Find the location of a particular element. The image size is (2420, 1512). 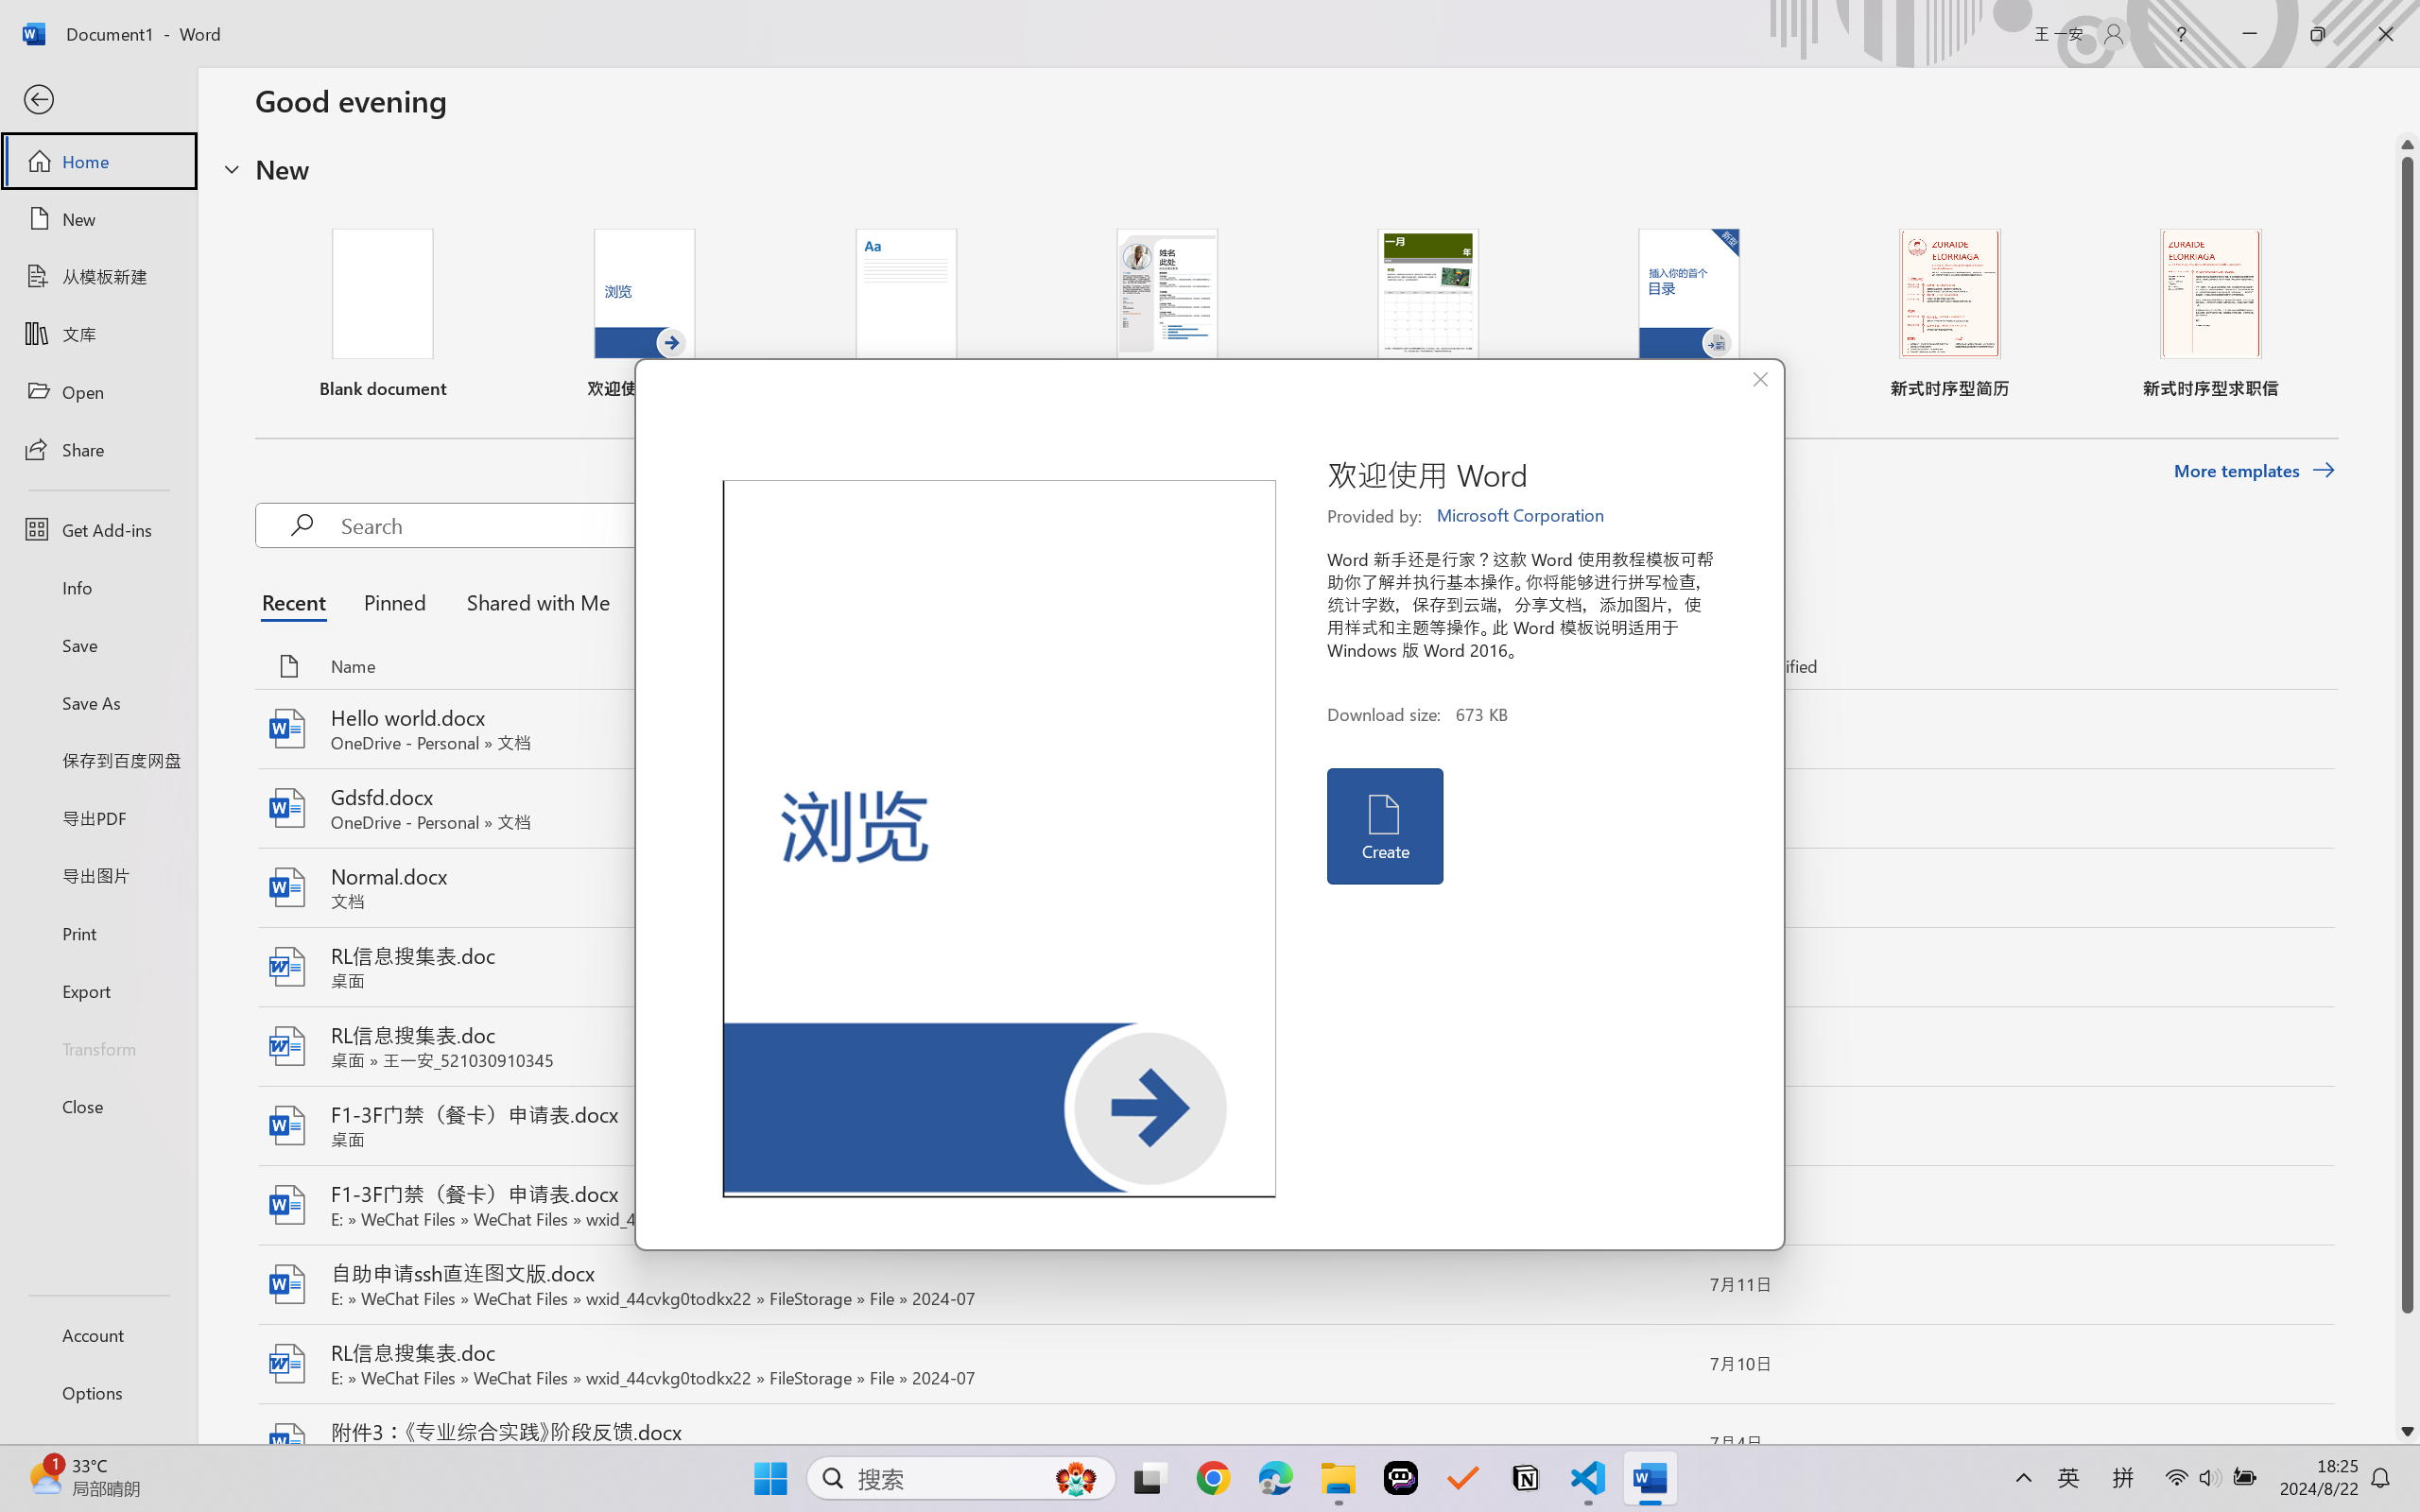

Create is located at coordinates (1384, 826).